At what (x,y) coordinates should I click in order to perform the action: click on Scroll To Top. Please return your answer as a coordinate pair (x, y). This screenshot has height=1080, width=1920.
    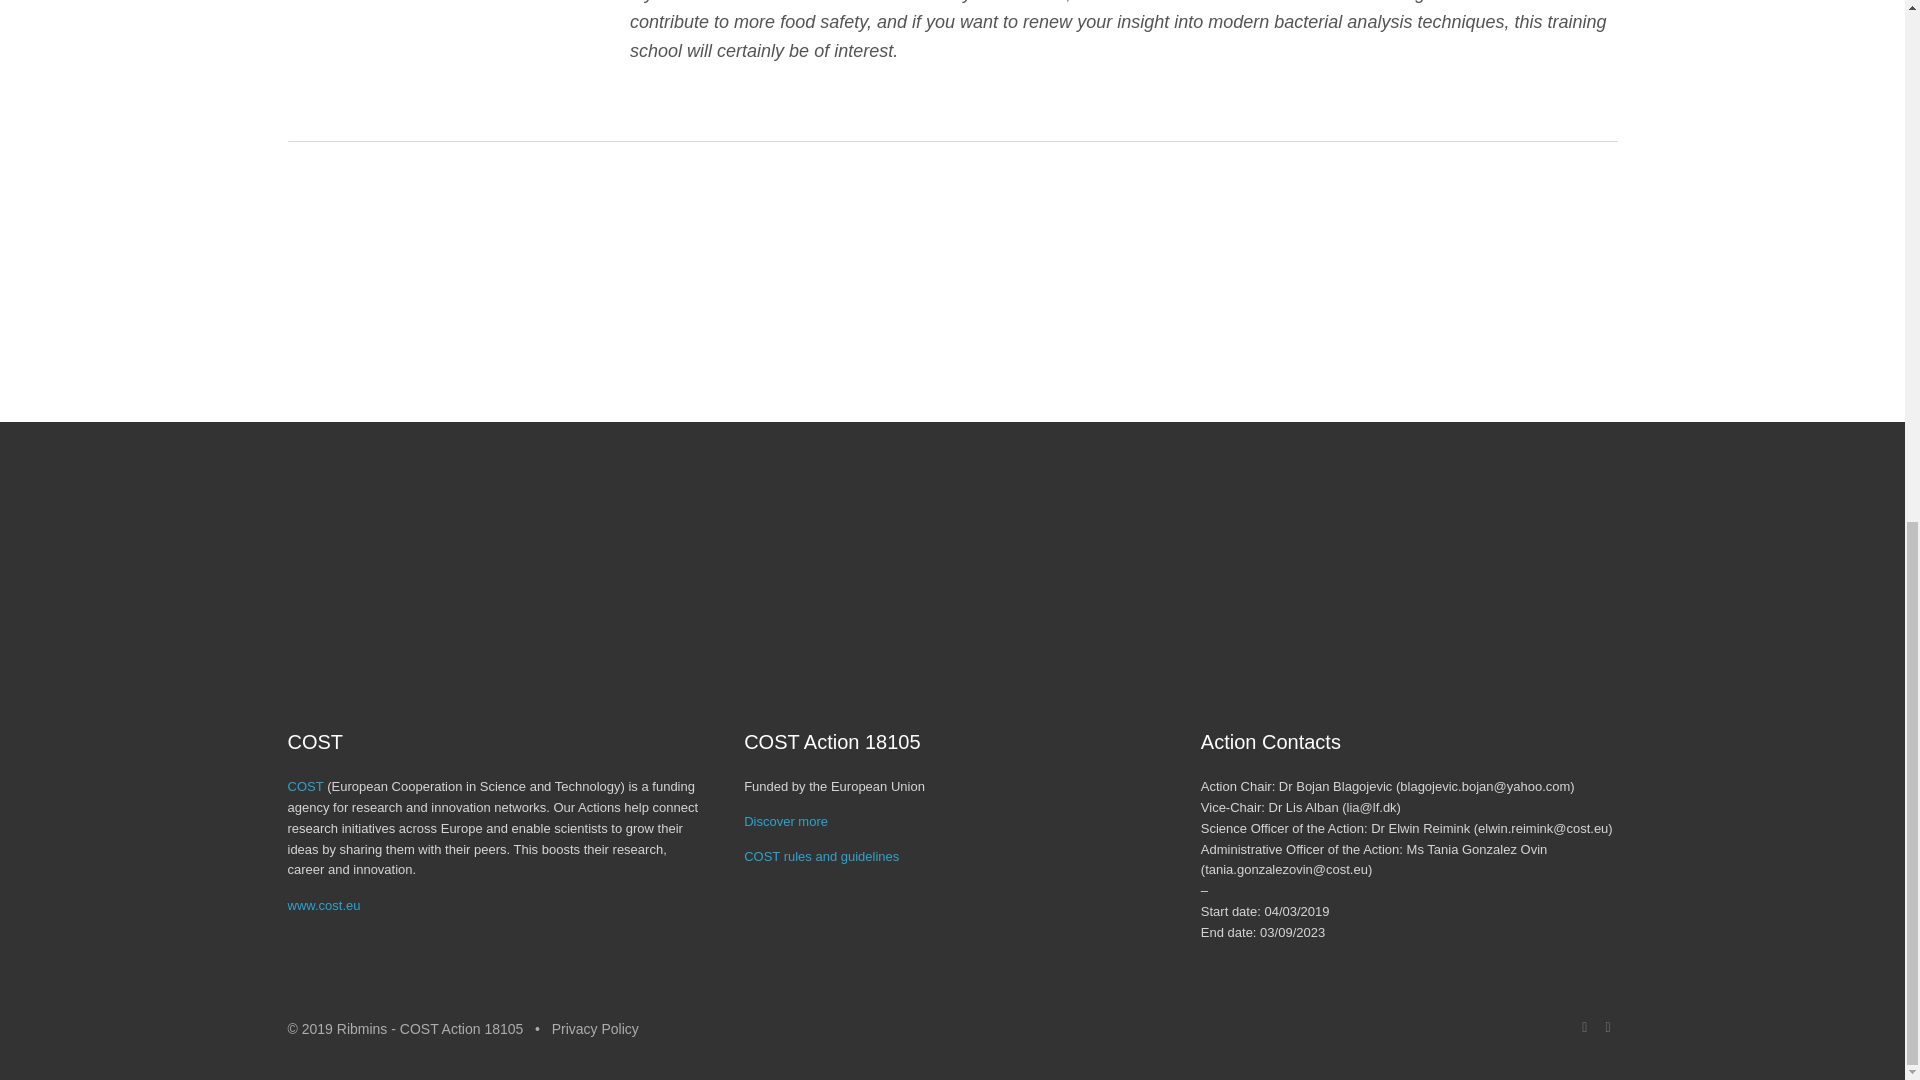
    Looking at the image, I should click on (1874, 106).